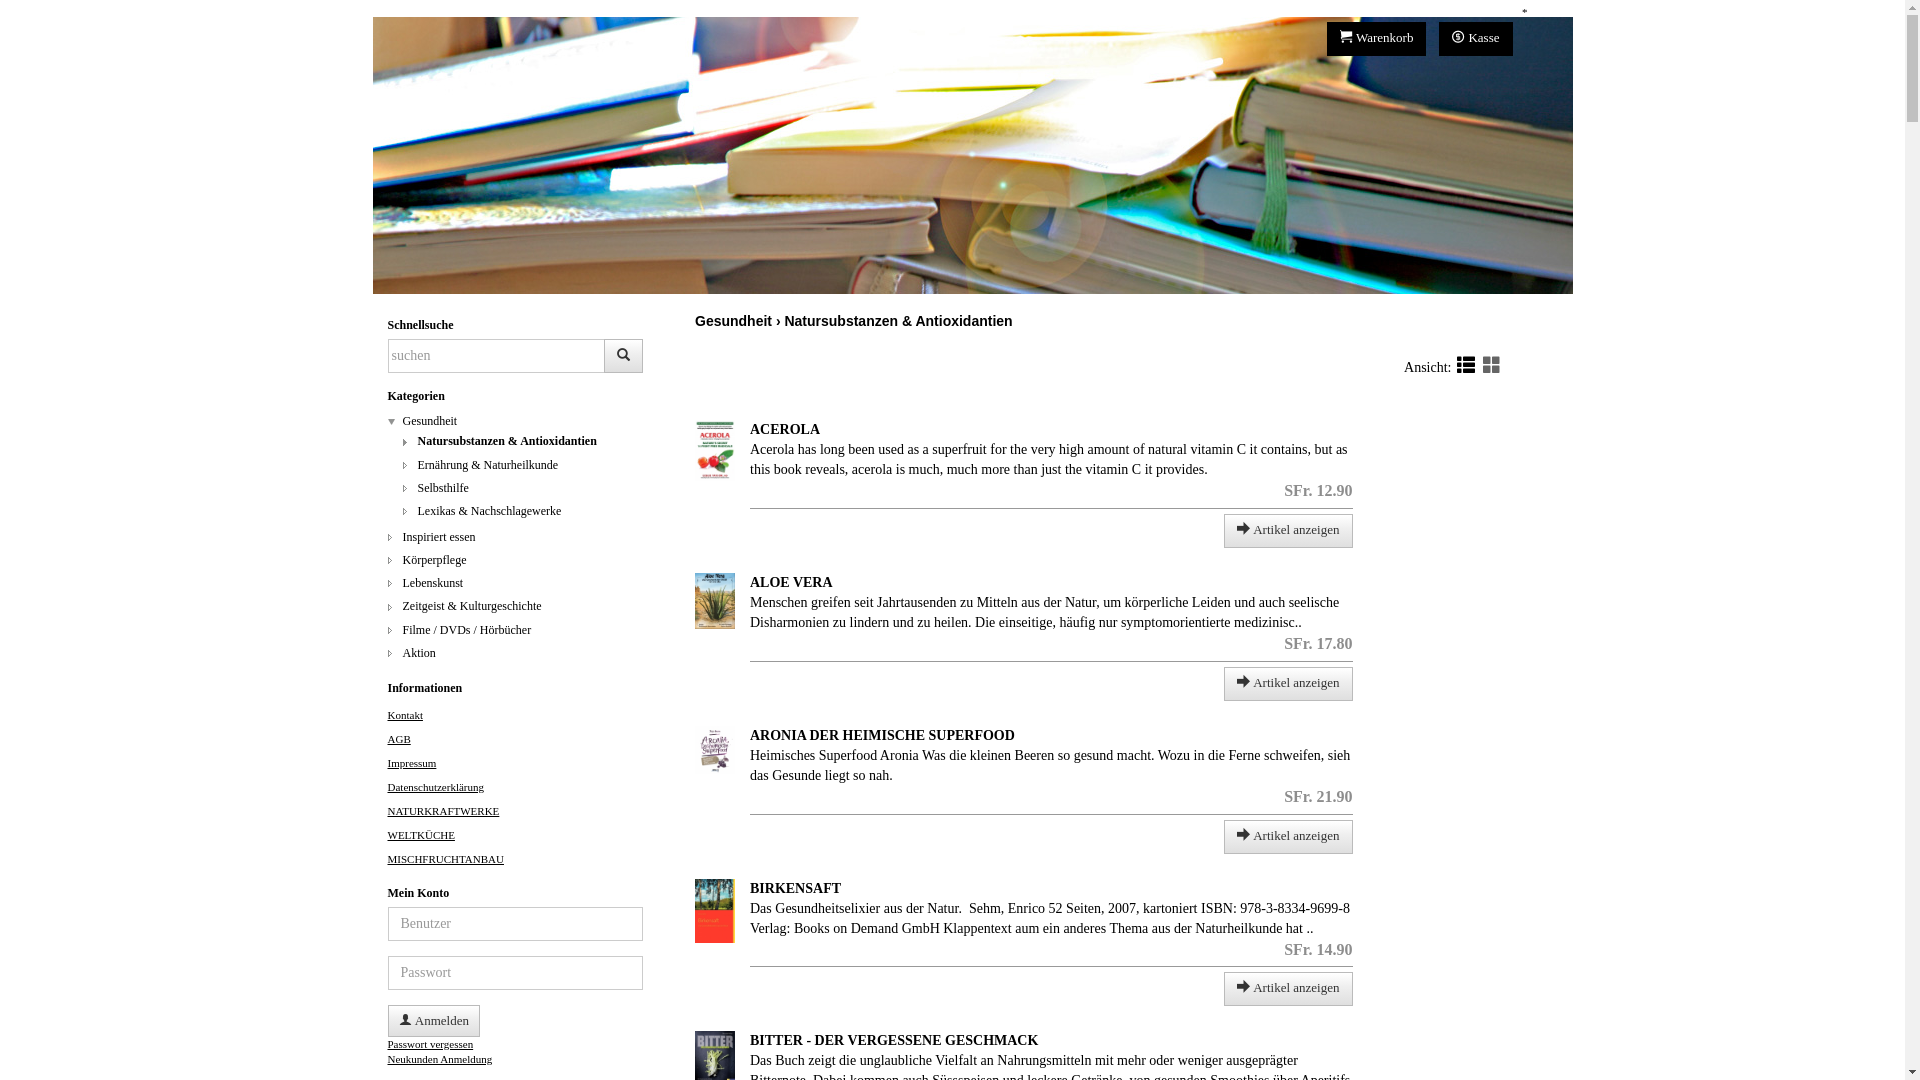 The height and width of the screenshot is (1080, 1920). What do you see at coordinates (440, 1059) in the screenshot?
I see `Neukunden Anmeldung` at bounding box center [440, 1059].